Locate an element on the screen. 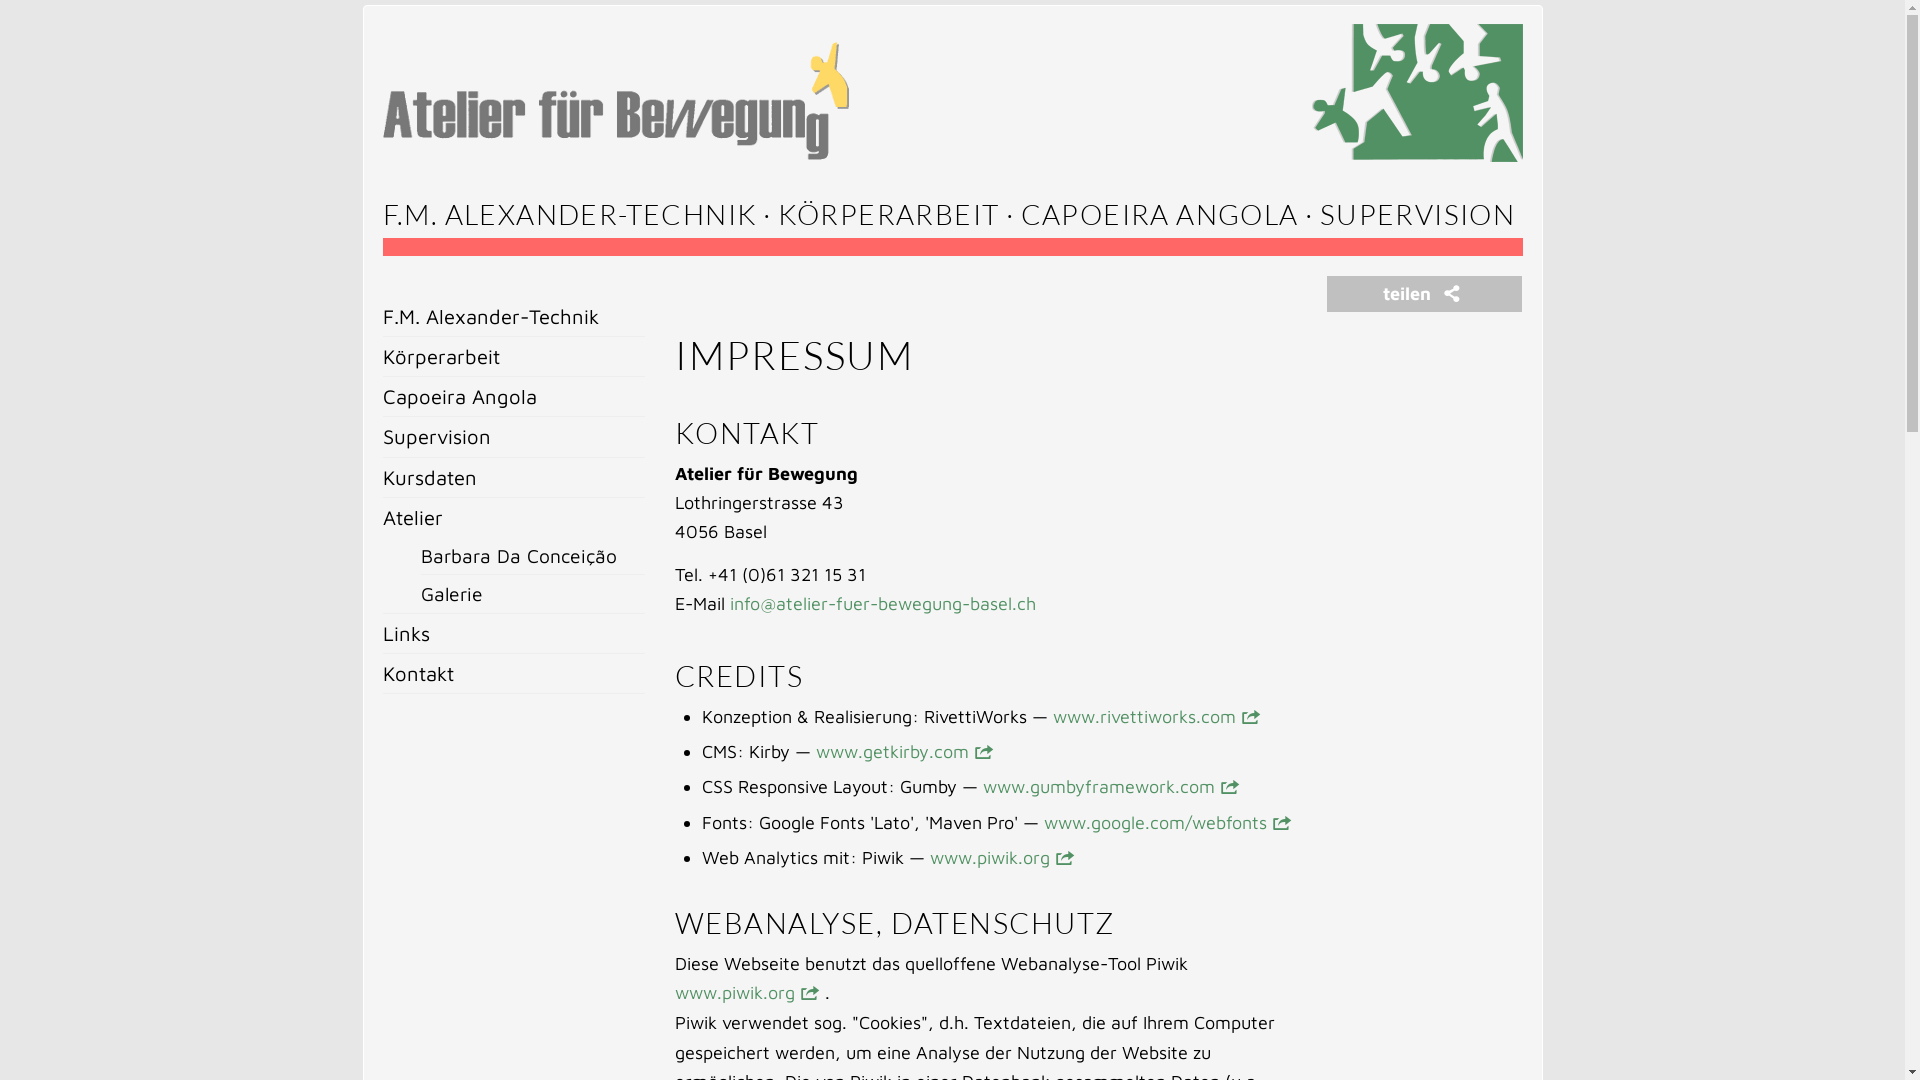 This screenshot has height=1080, width=1920. F.M. Alexander-Technik is located at coordinates (514, 316).